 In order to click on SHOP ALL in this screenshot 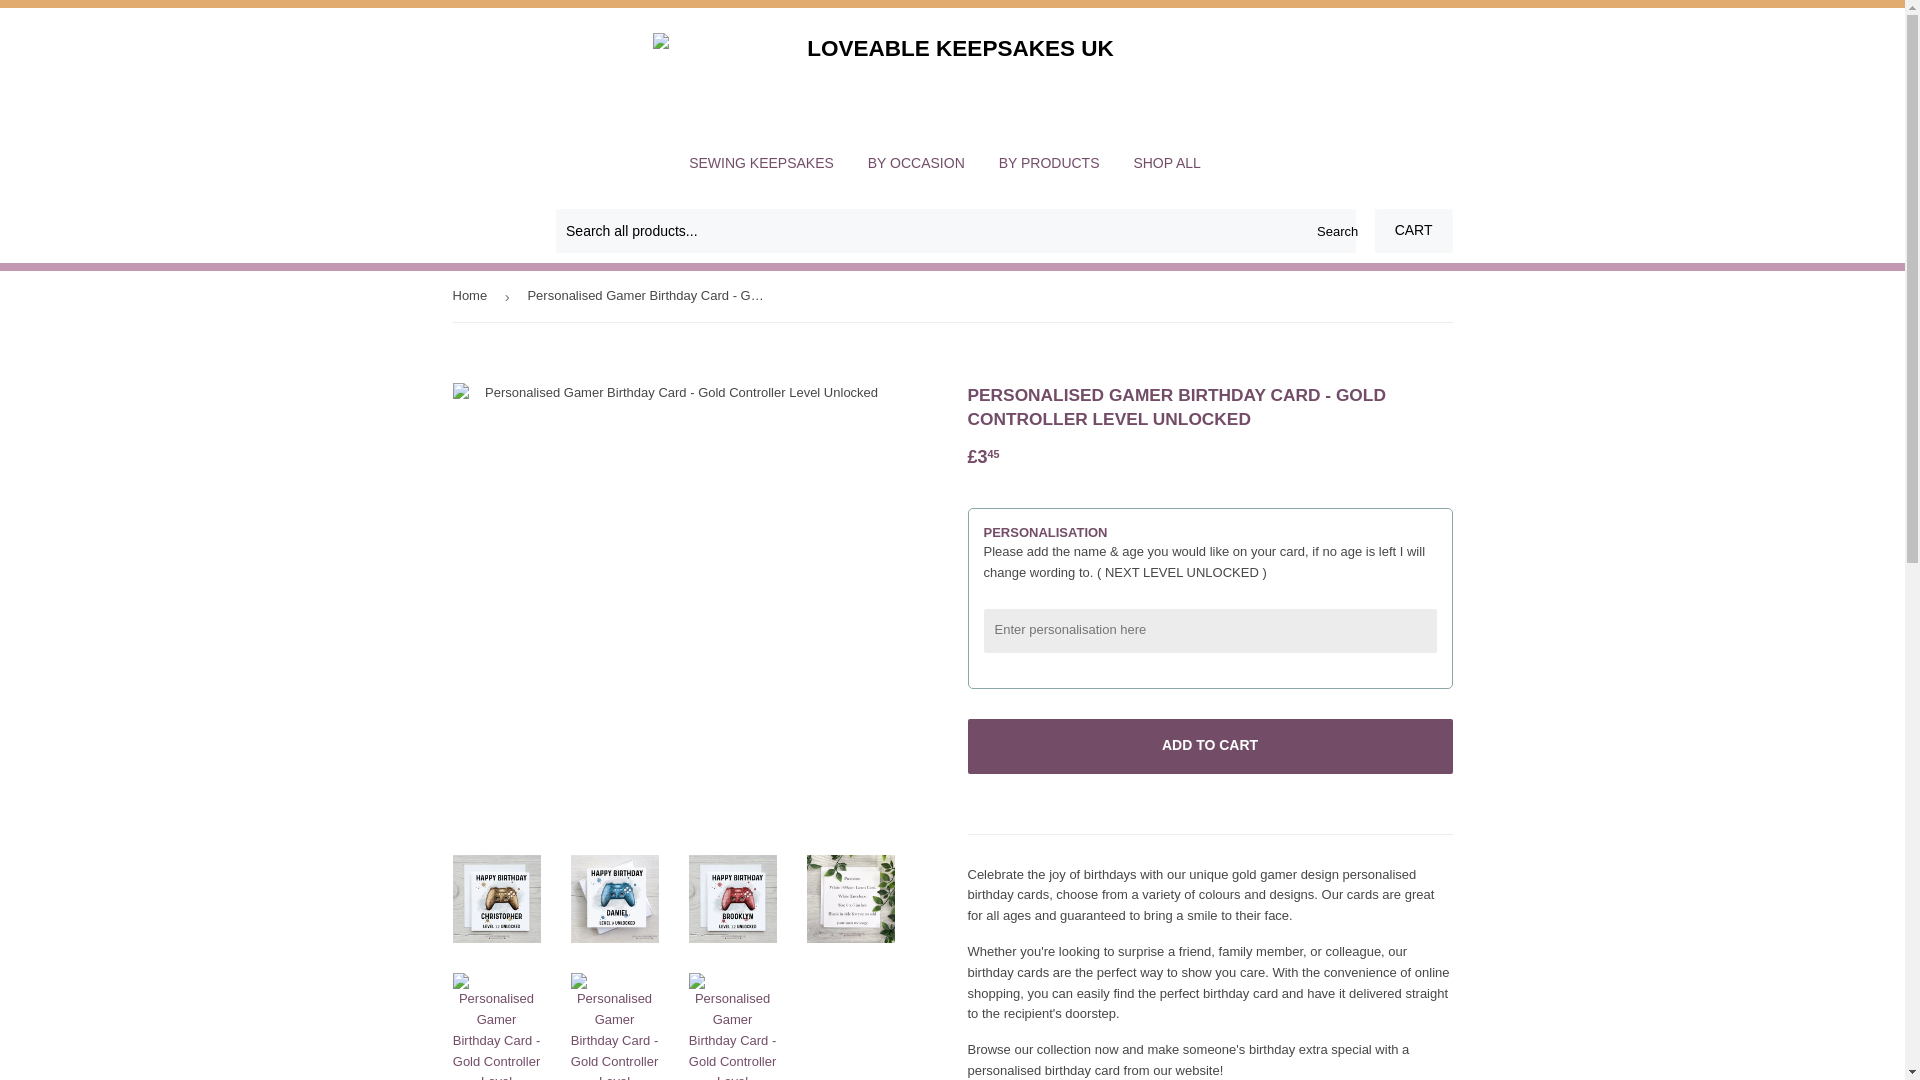, I will do `click(1166, 163)`.